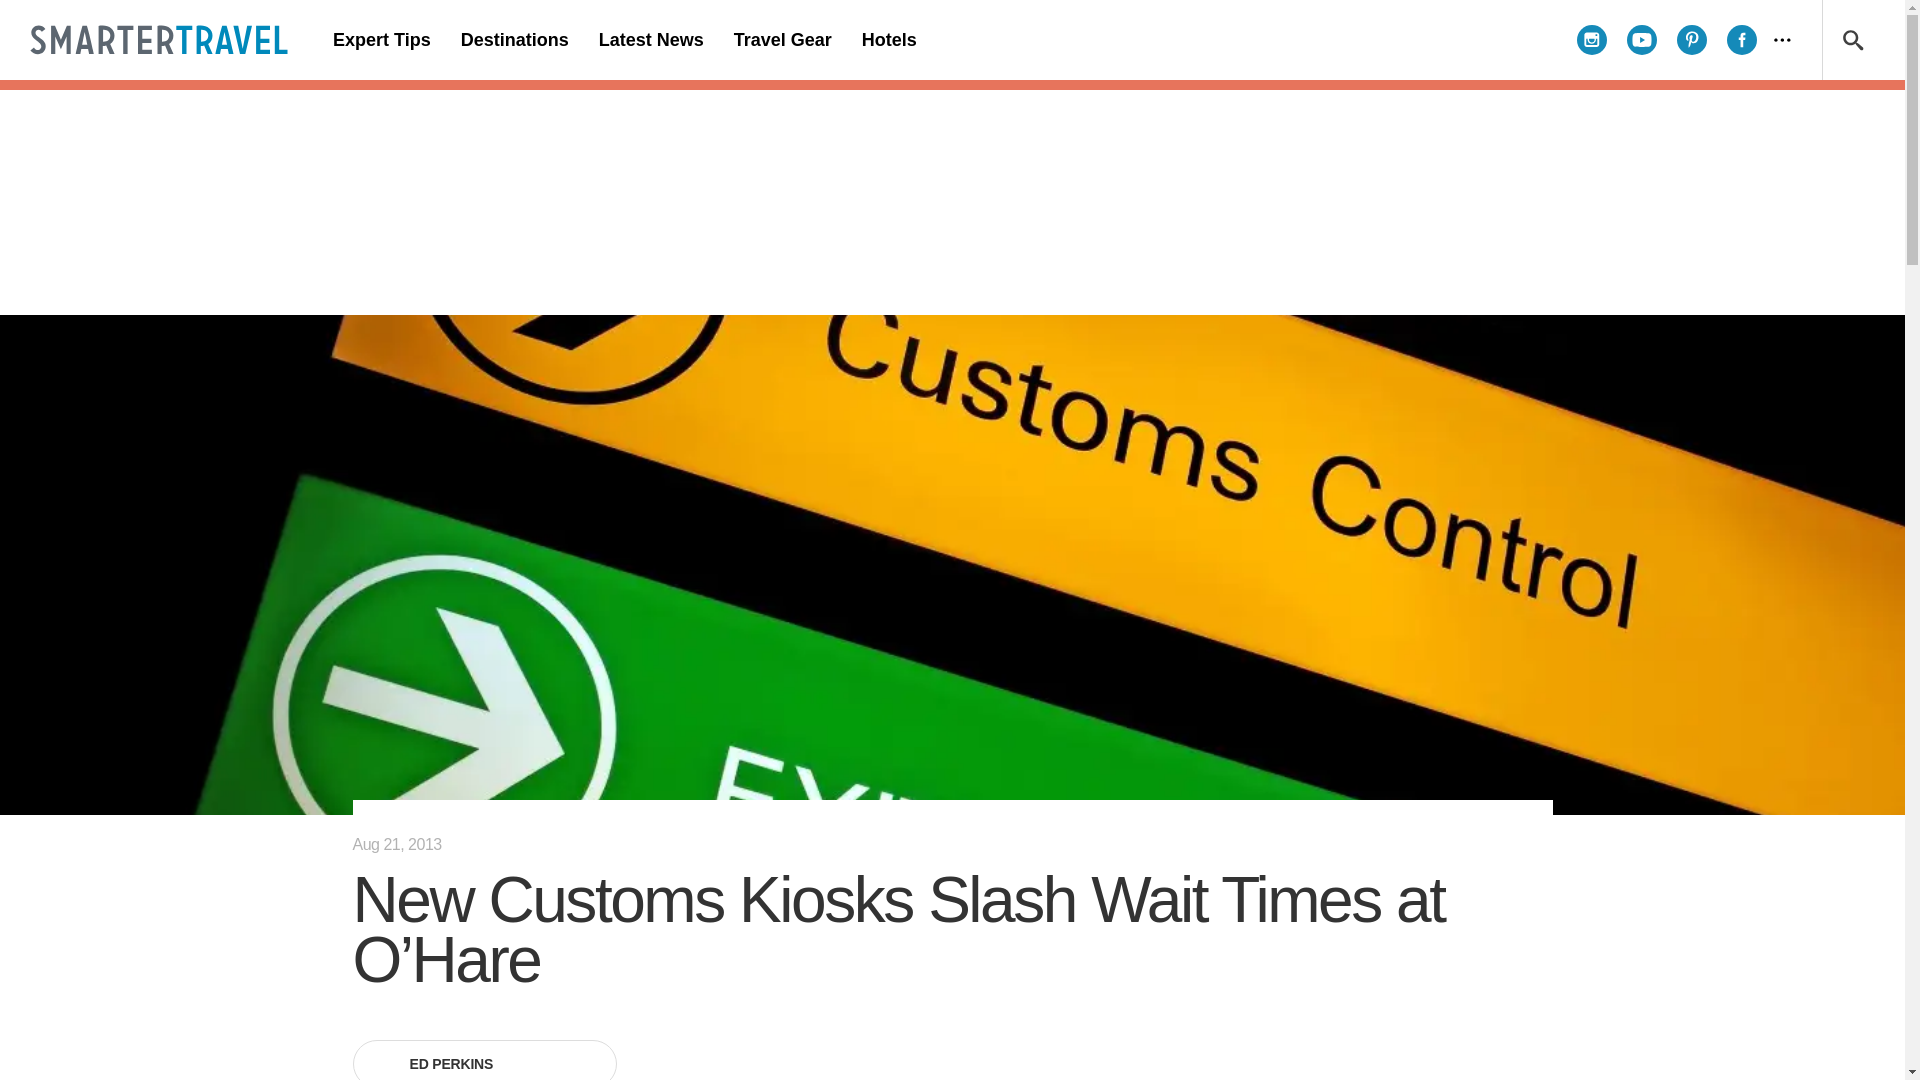 This screenshot has height=1080, width=1920. What do you see at coordinates (888, 40) in the screenshot?
I see `Hotels` at bounding box center [888, 40].